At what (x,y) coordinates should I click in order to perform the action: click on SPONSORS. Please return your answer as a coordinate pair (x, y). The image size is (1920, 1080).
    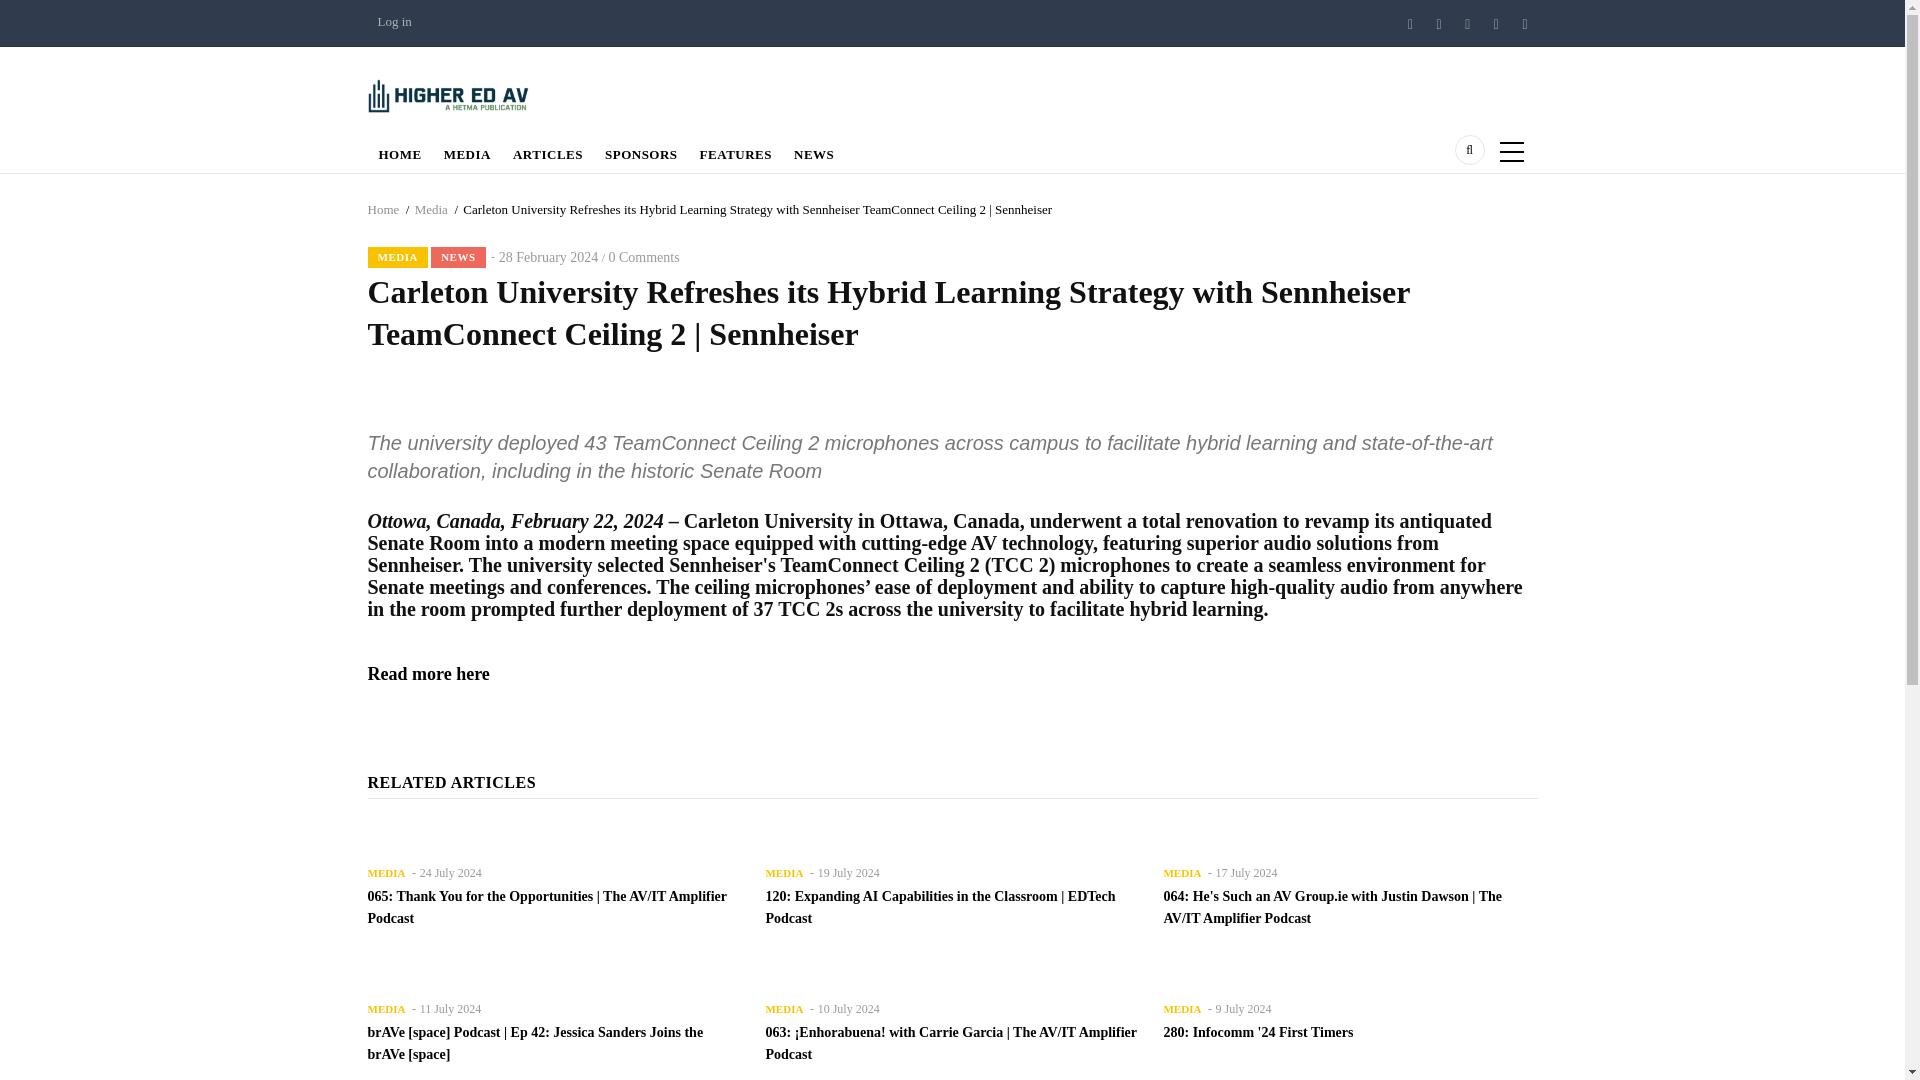
    Looking at the image, I should click on (641, 149).